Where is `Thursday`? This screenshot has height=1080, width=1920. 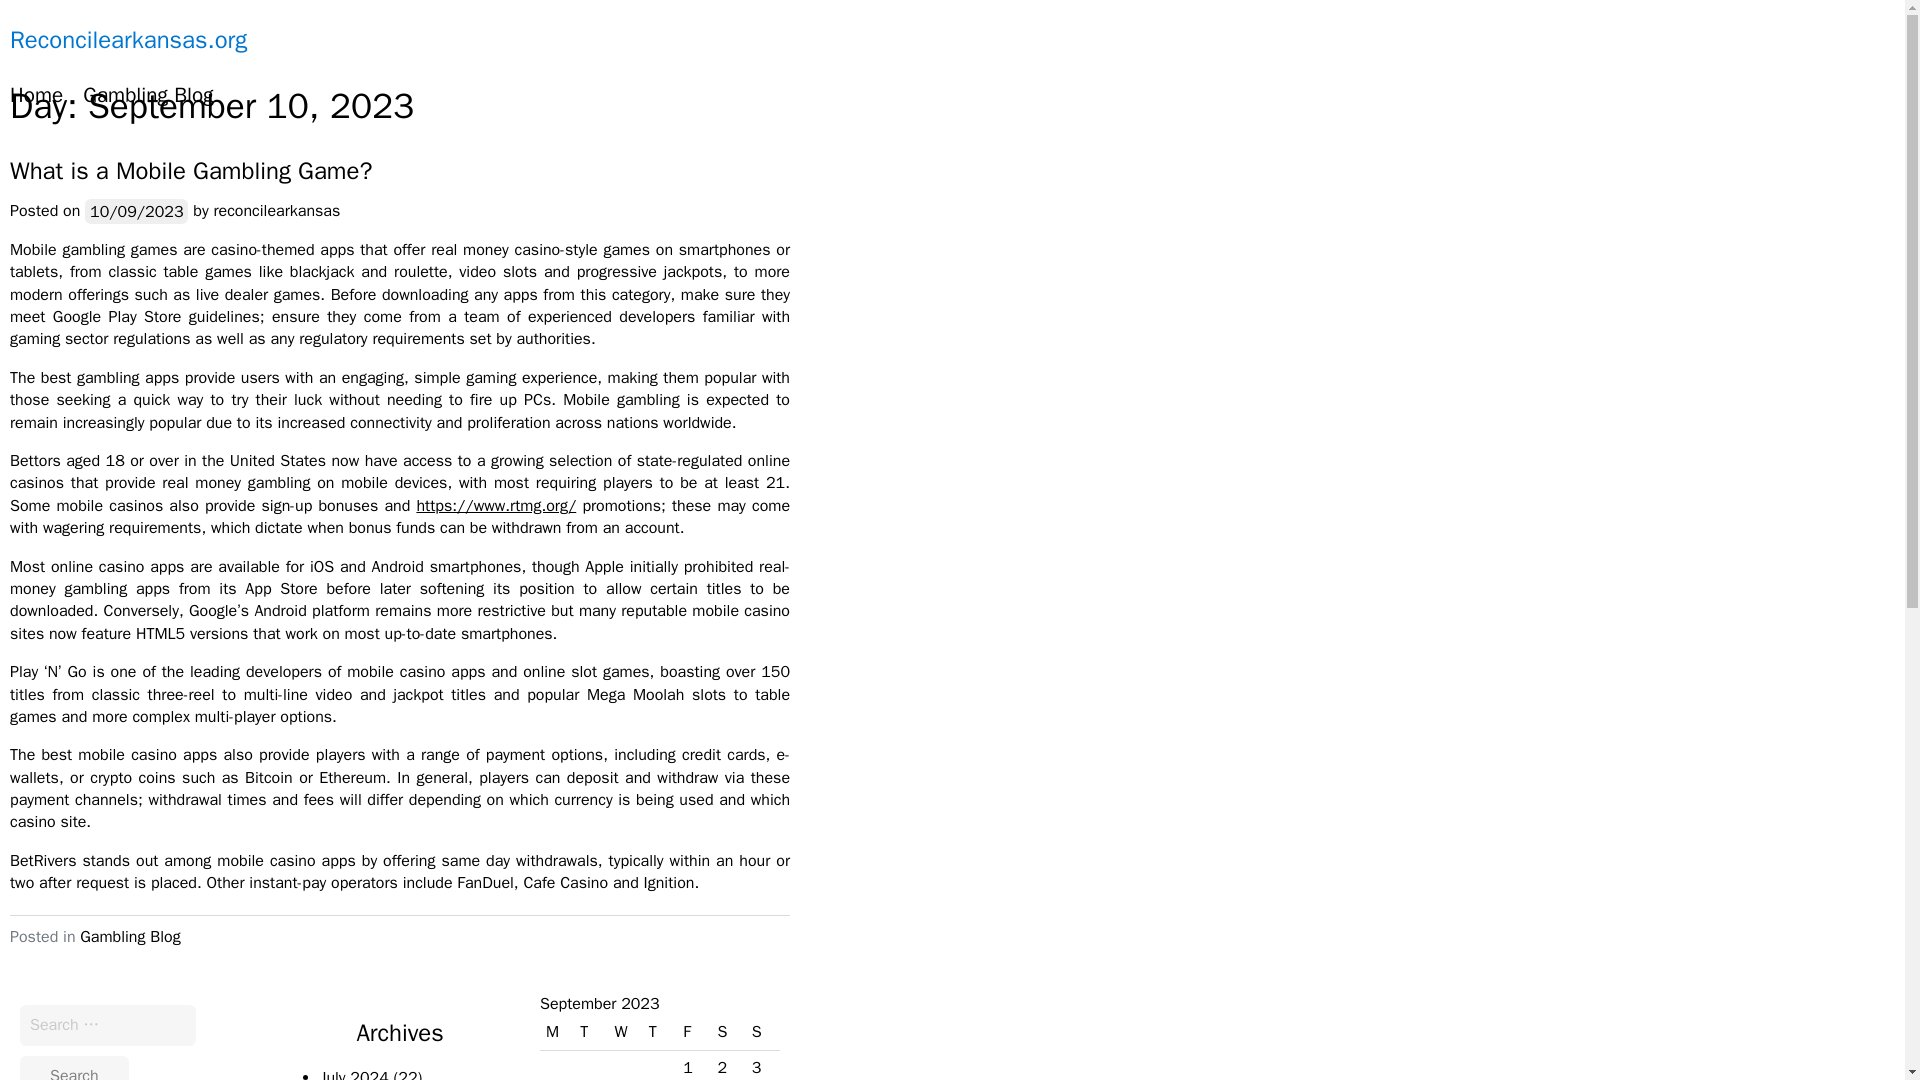 Thursday is located at coordinates (660, 1032).